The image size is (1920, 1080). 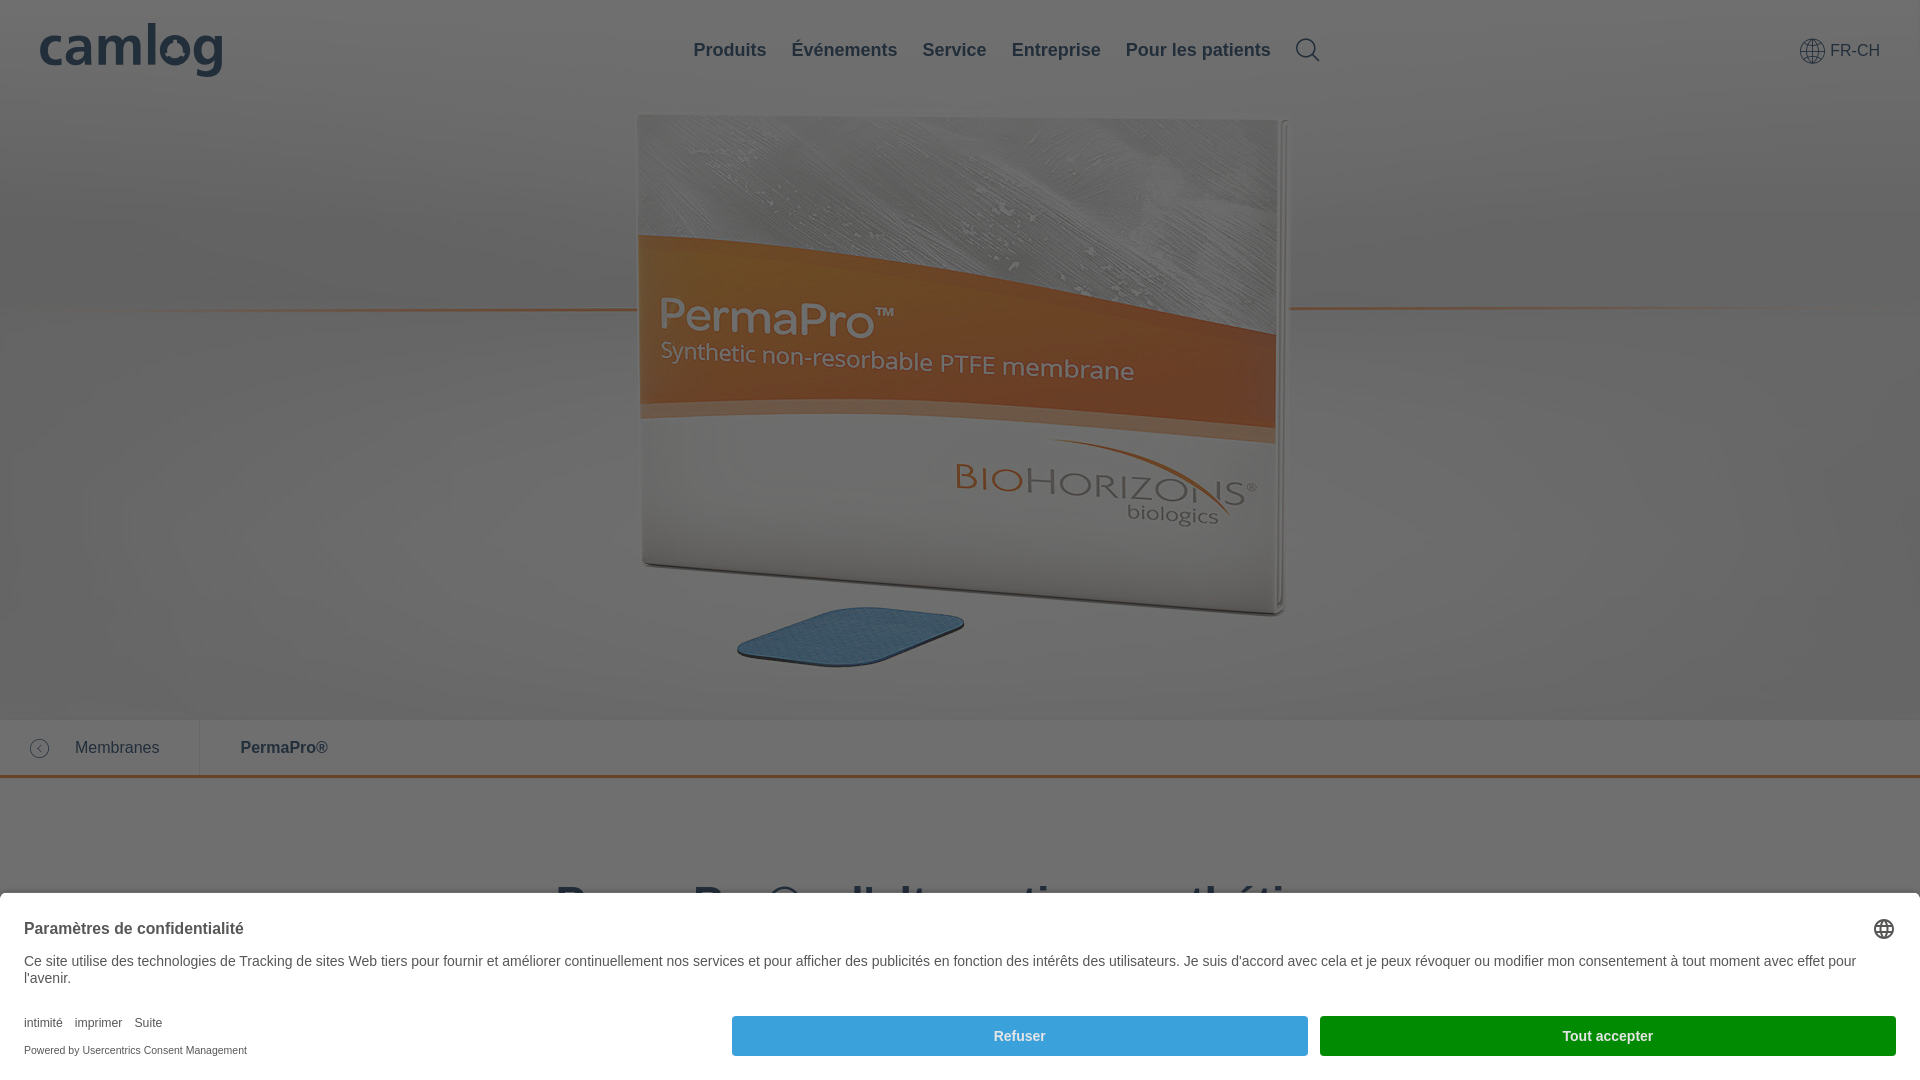 I want to click on Produits, so click(x=730, y=50).